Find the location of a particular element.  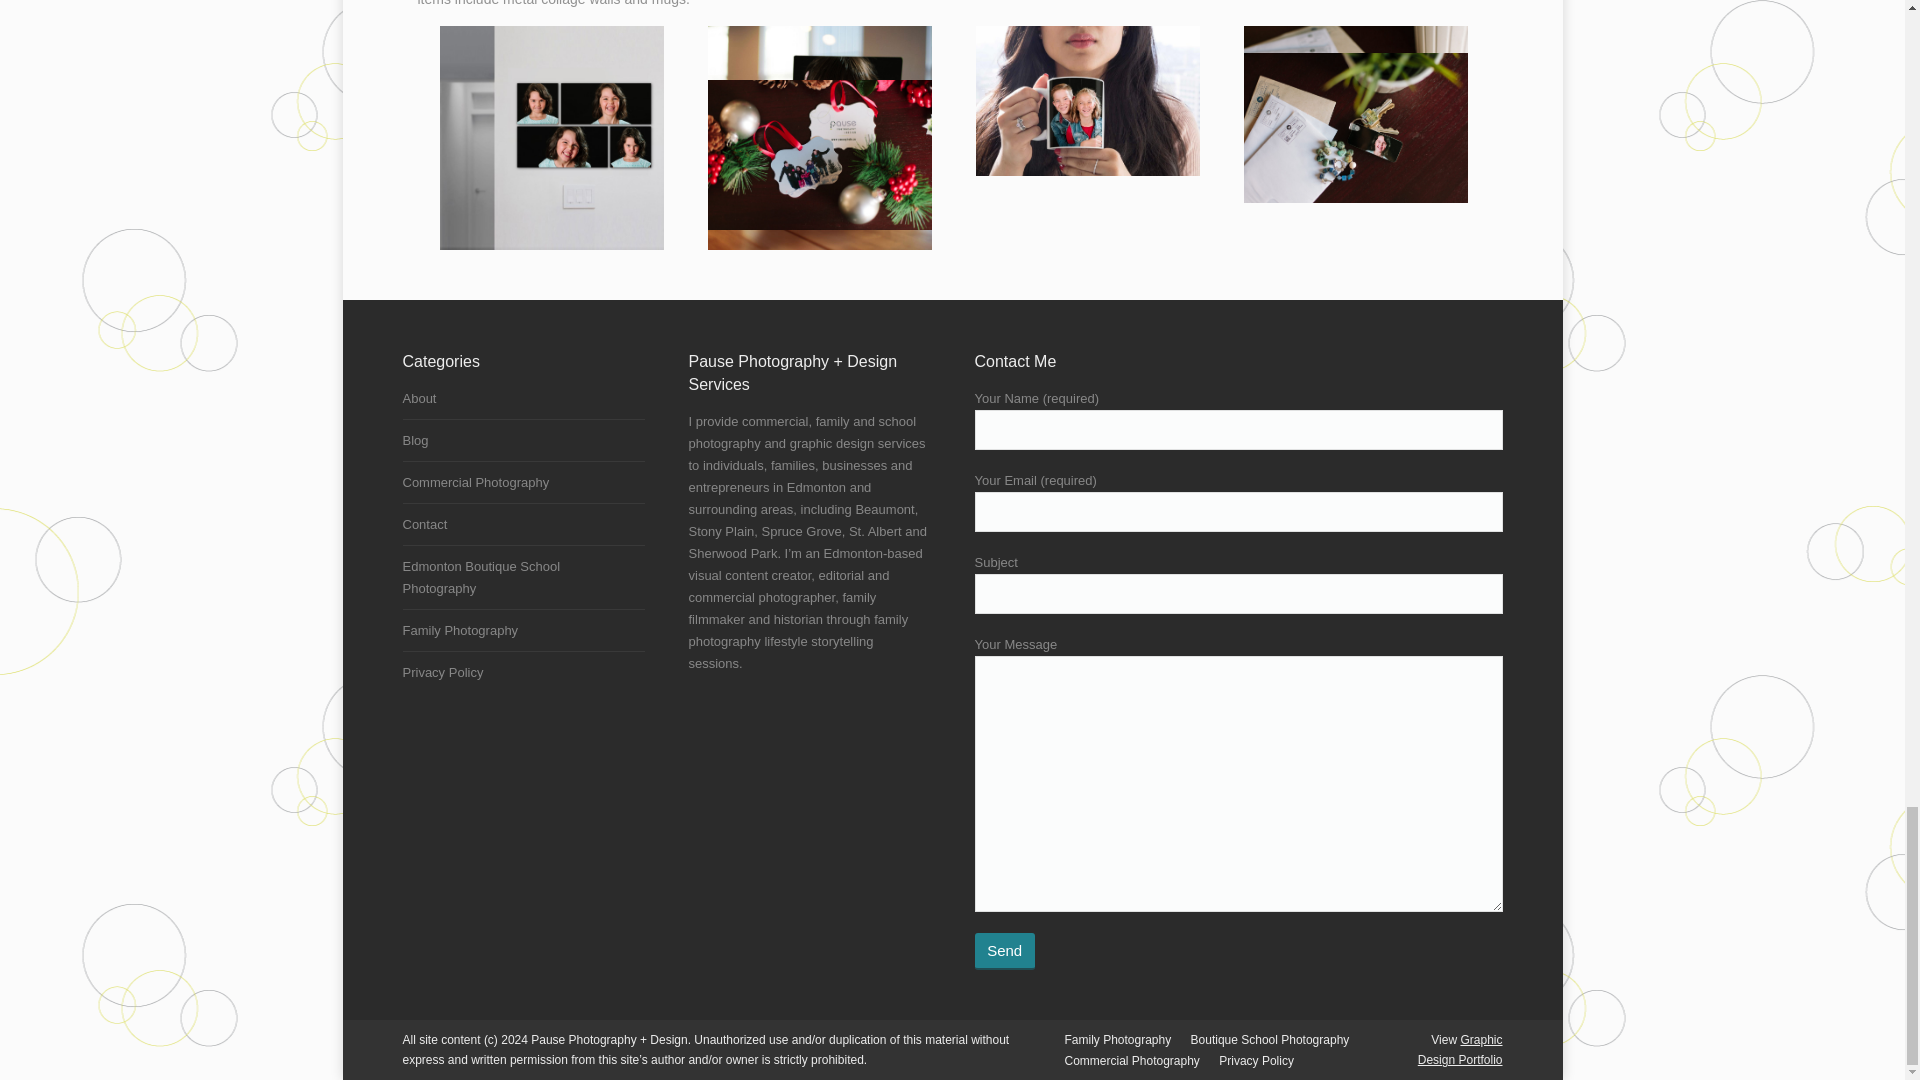

Send is located at coordinates (1004, 951).